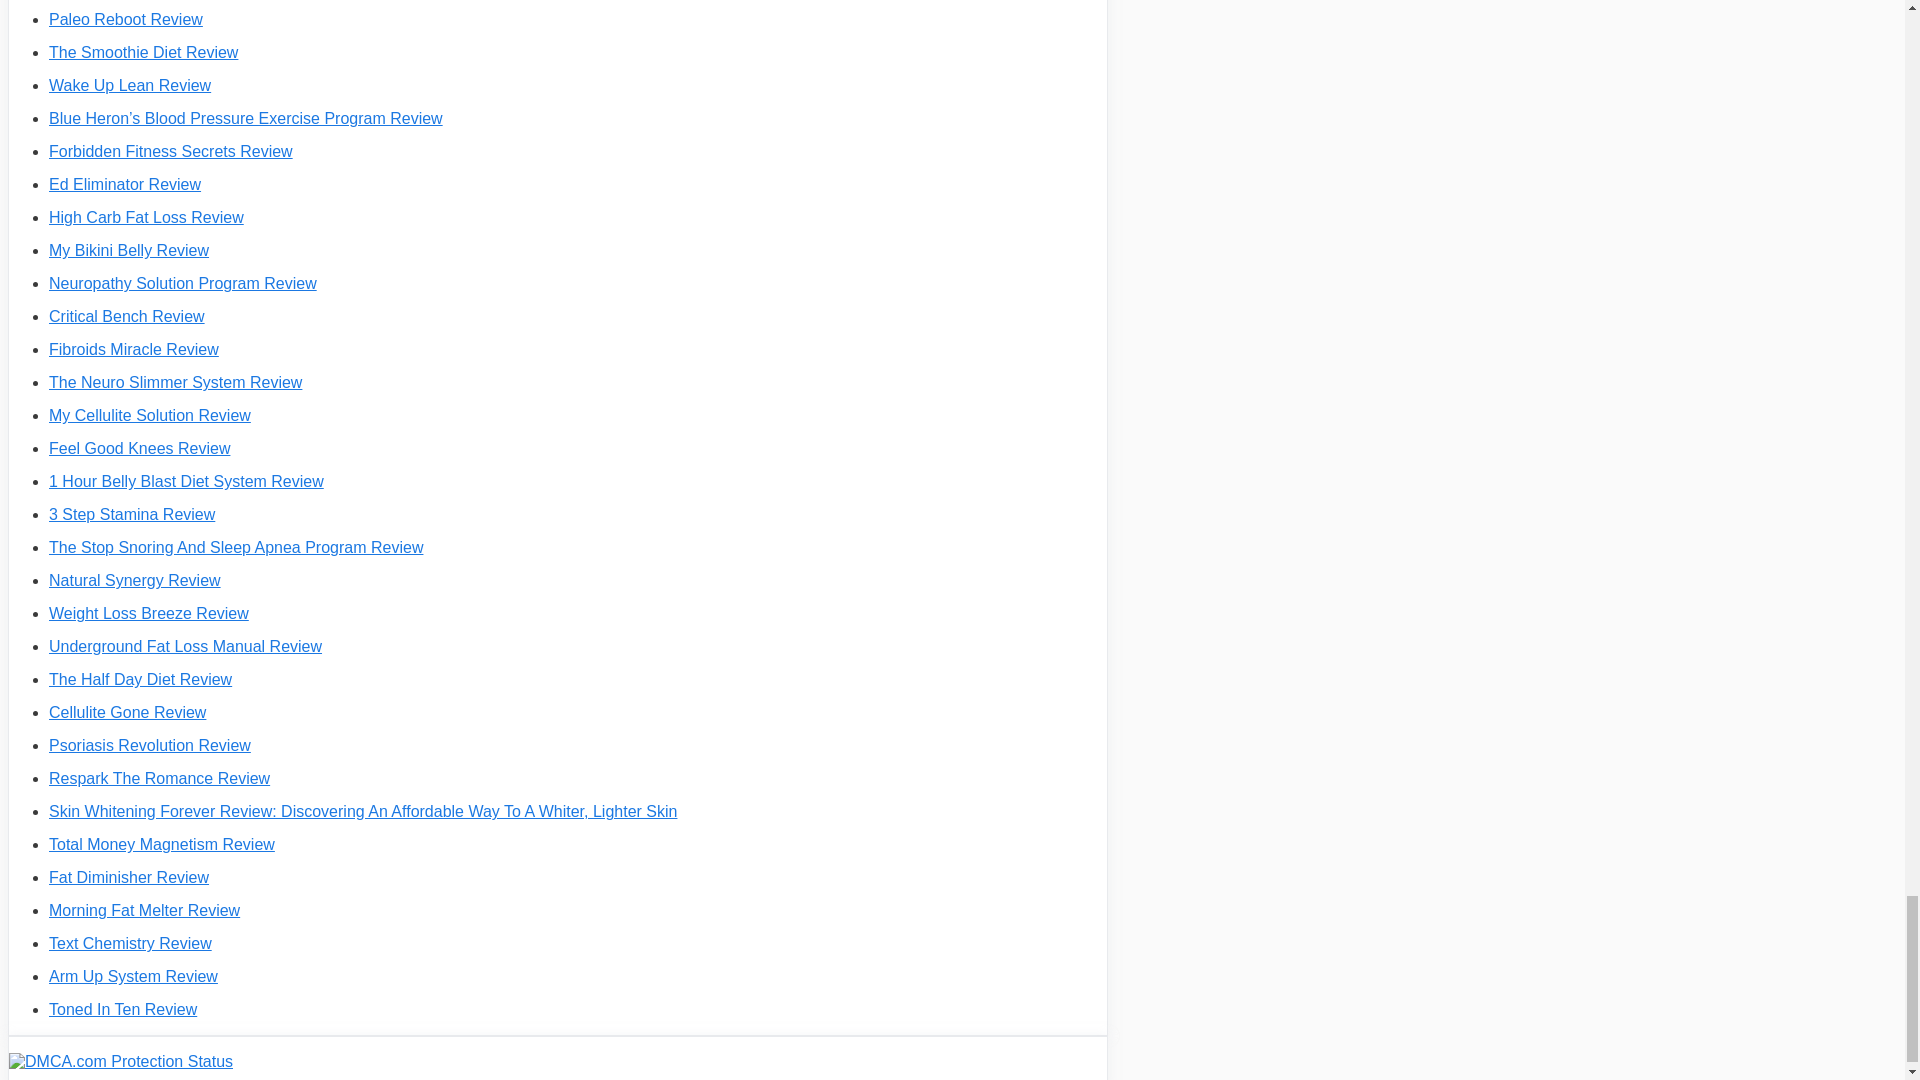 Image resolution: width=1920 pixels, height=1080 pixels. I want to click on DMCA.com Protection Status, so click(120, 1062).